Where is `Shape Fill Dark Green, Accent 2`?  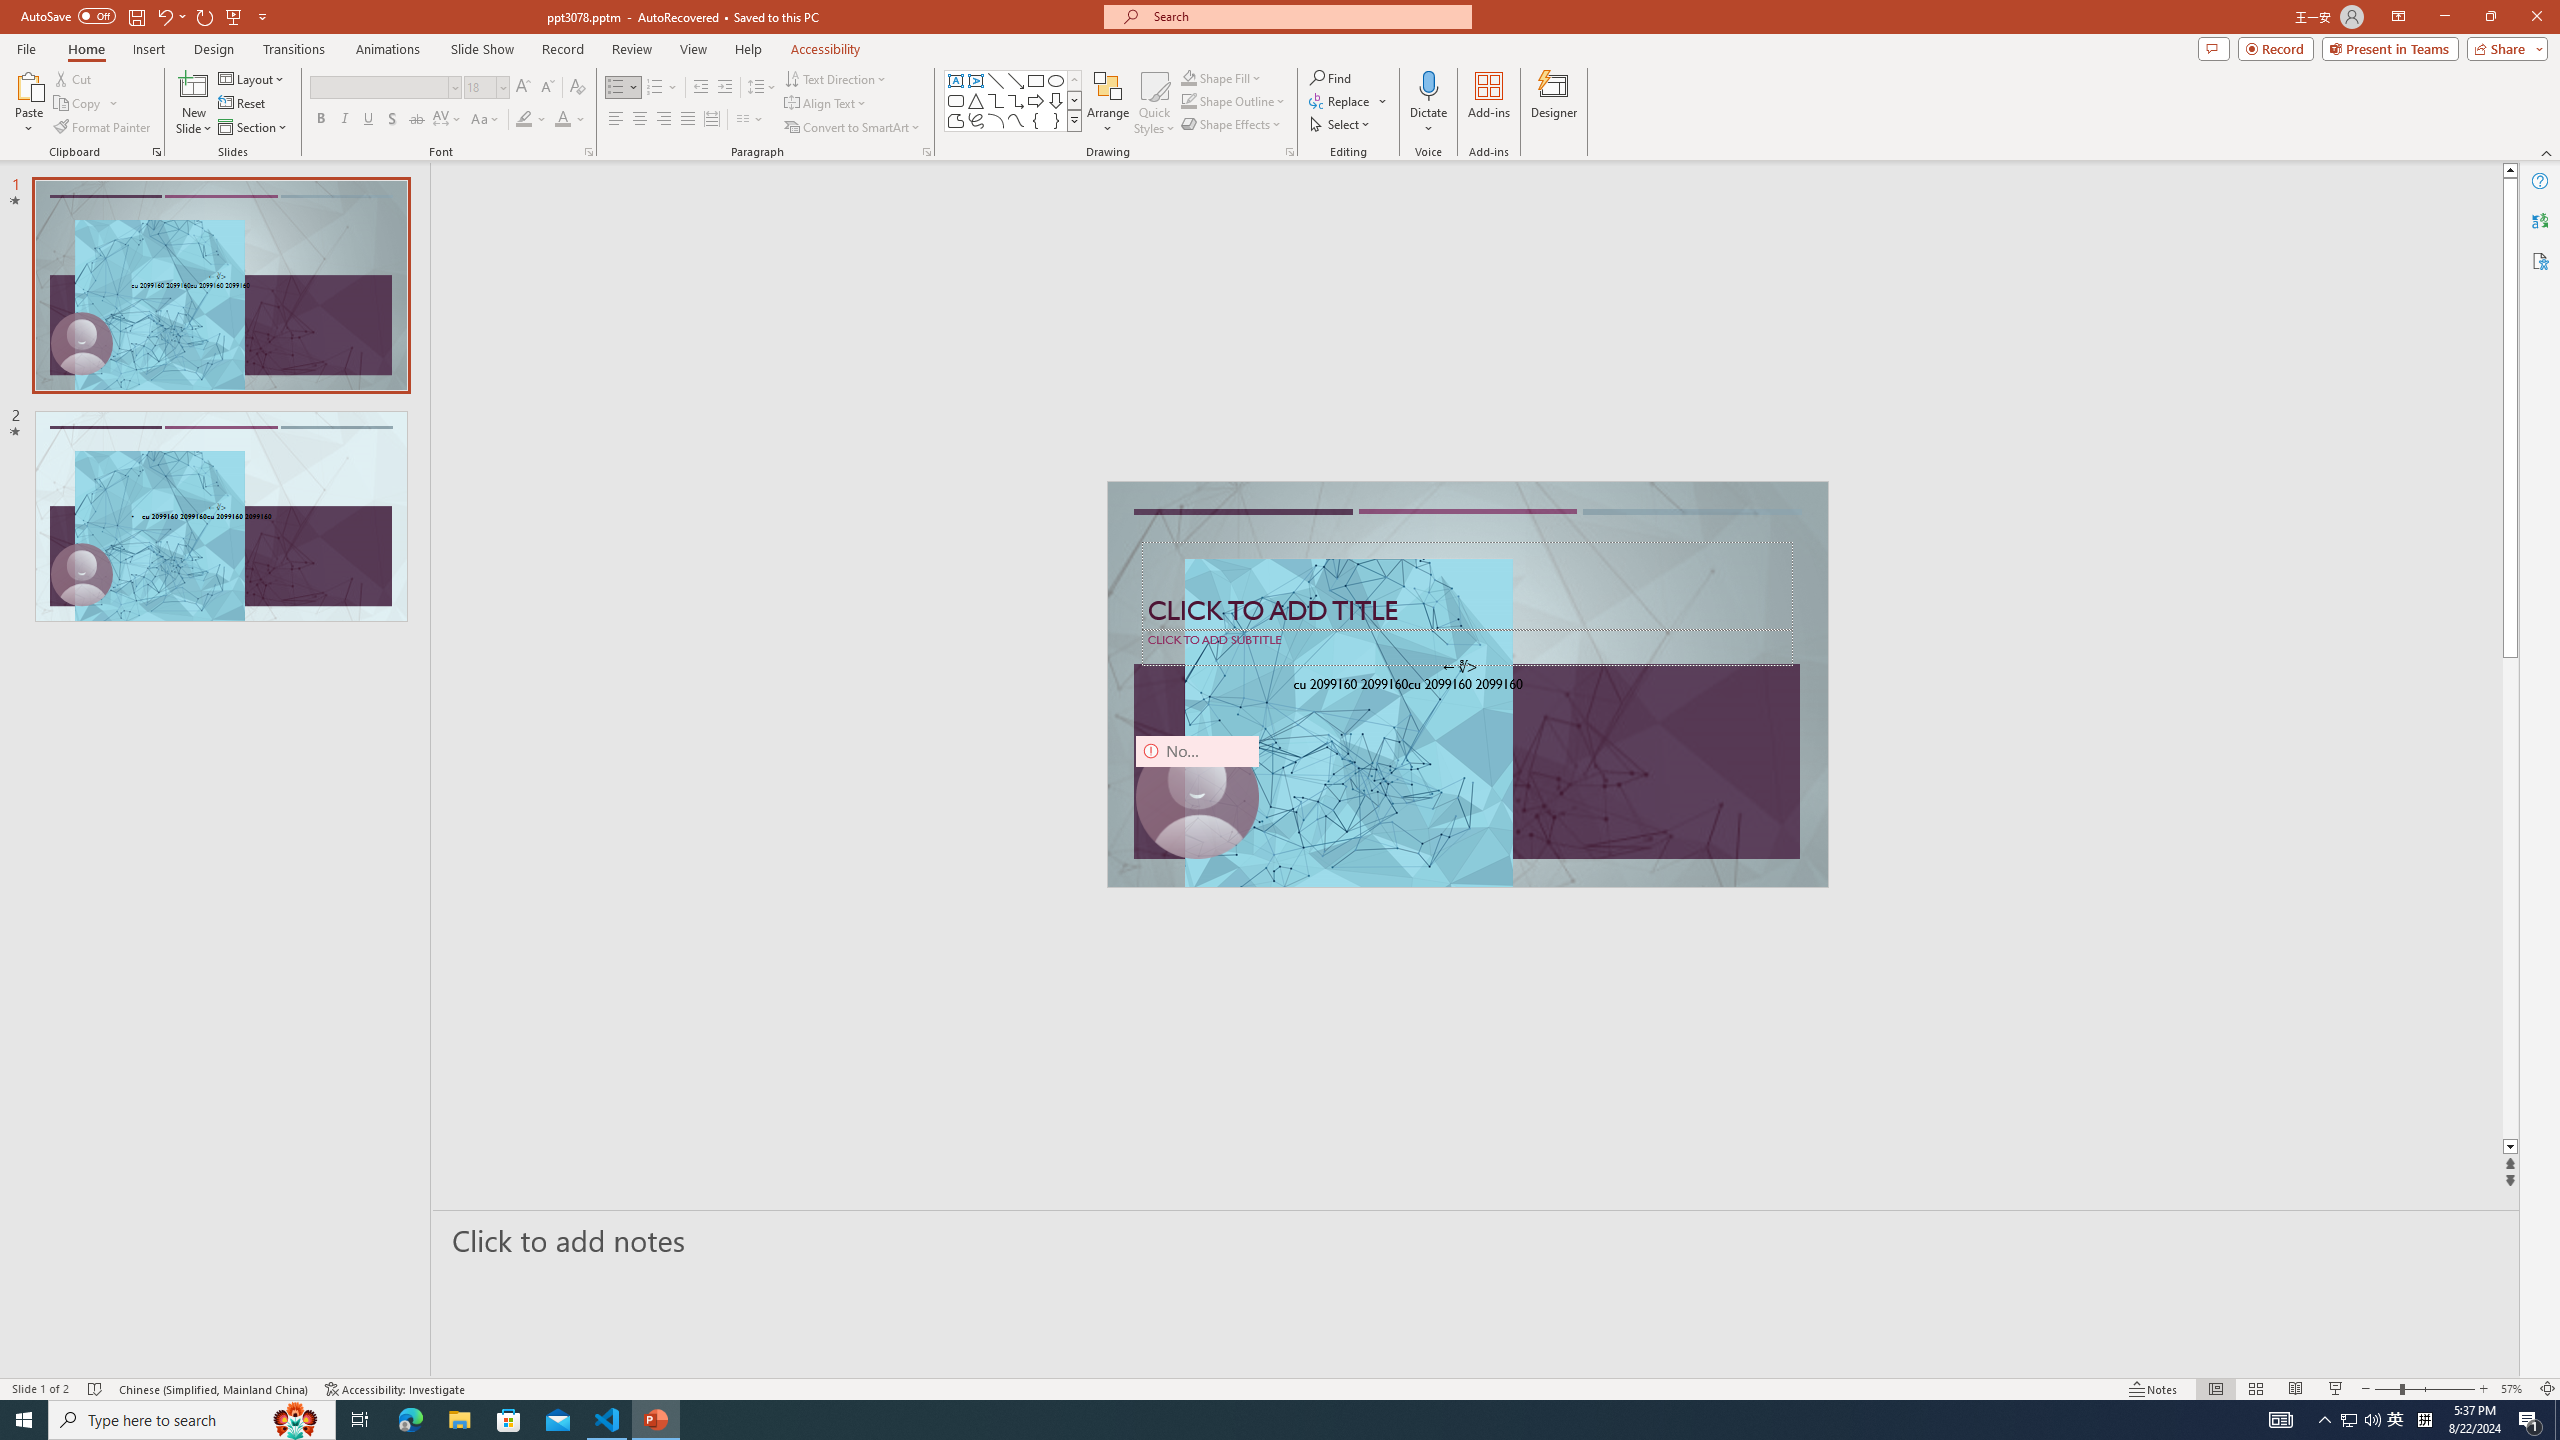 Shape Fill Dark Green, Accent 2 is located at coordinates (1188, 78).